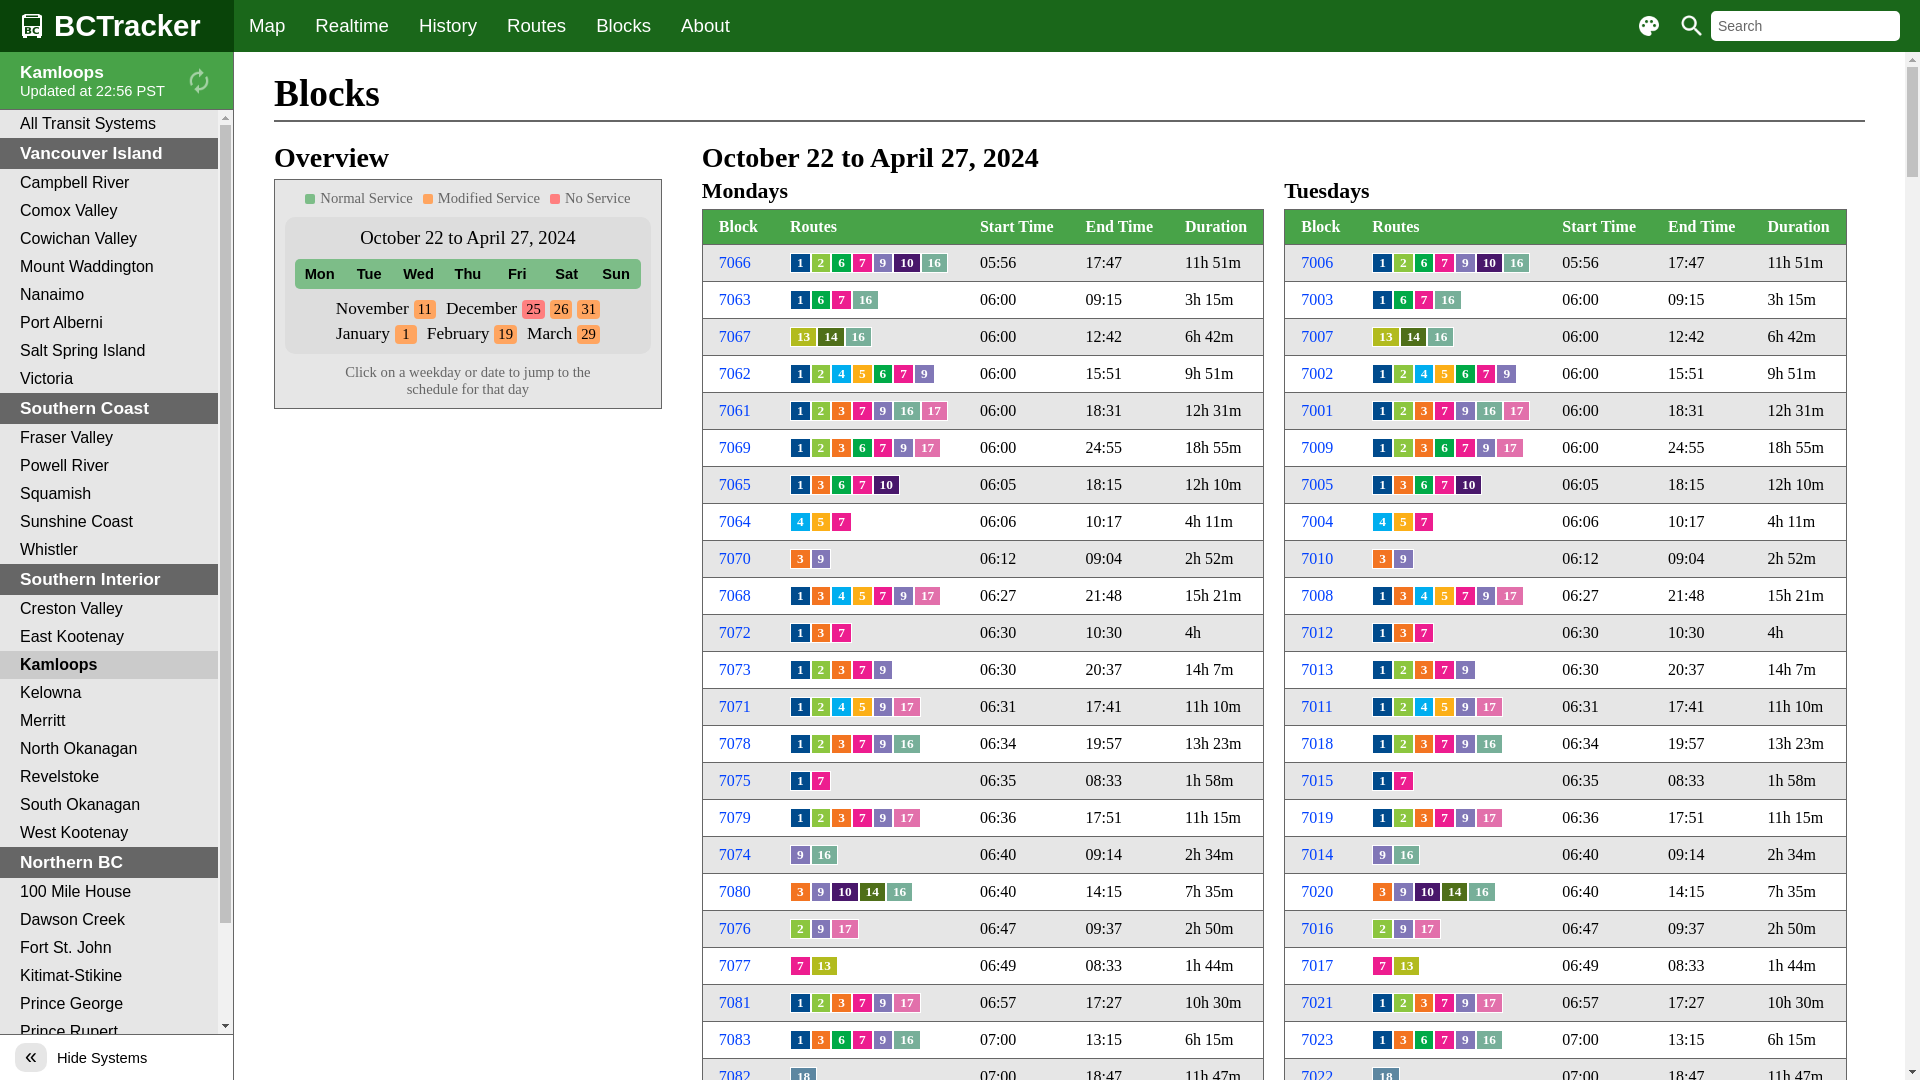 Image resolution: width=1920 pixels, height=1080 pixels. I want to click on 3, so click(1404, 485).